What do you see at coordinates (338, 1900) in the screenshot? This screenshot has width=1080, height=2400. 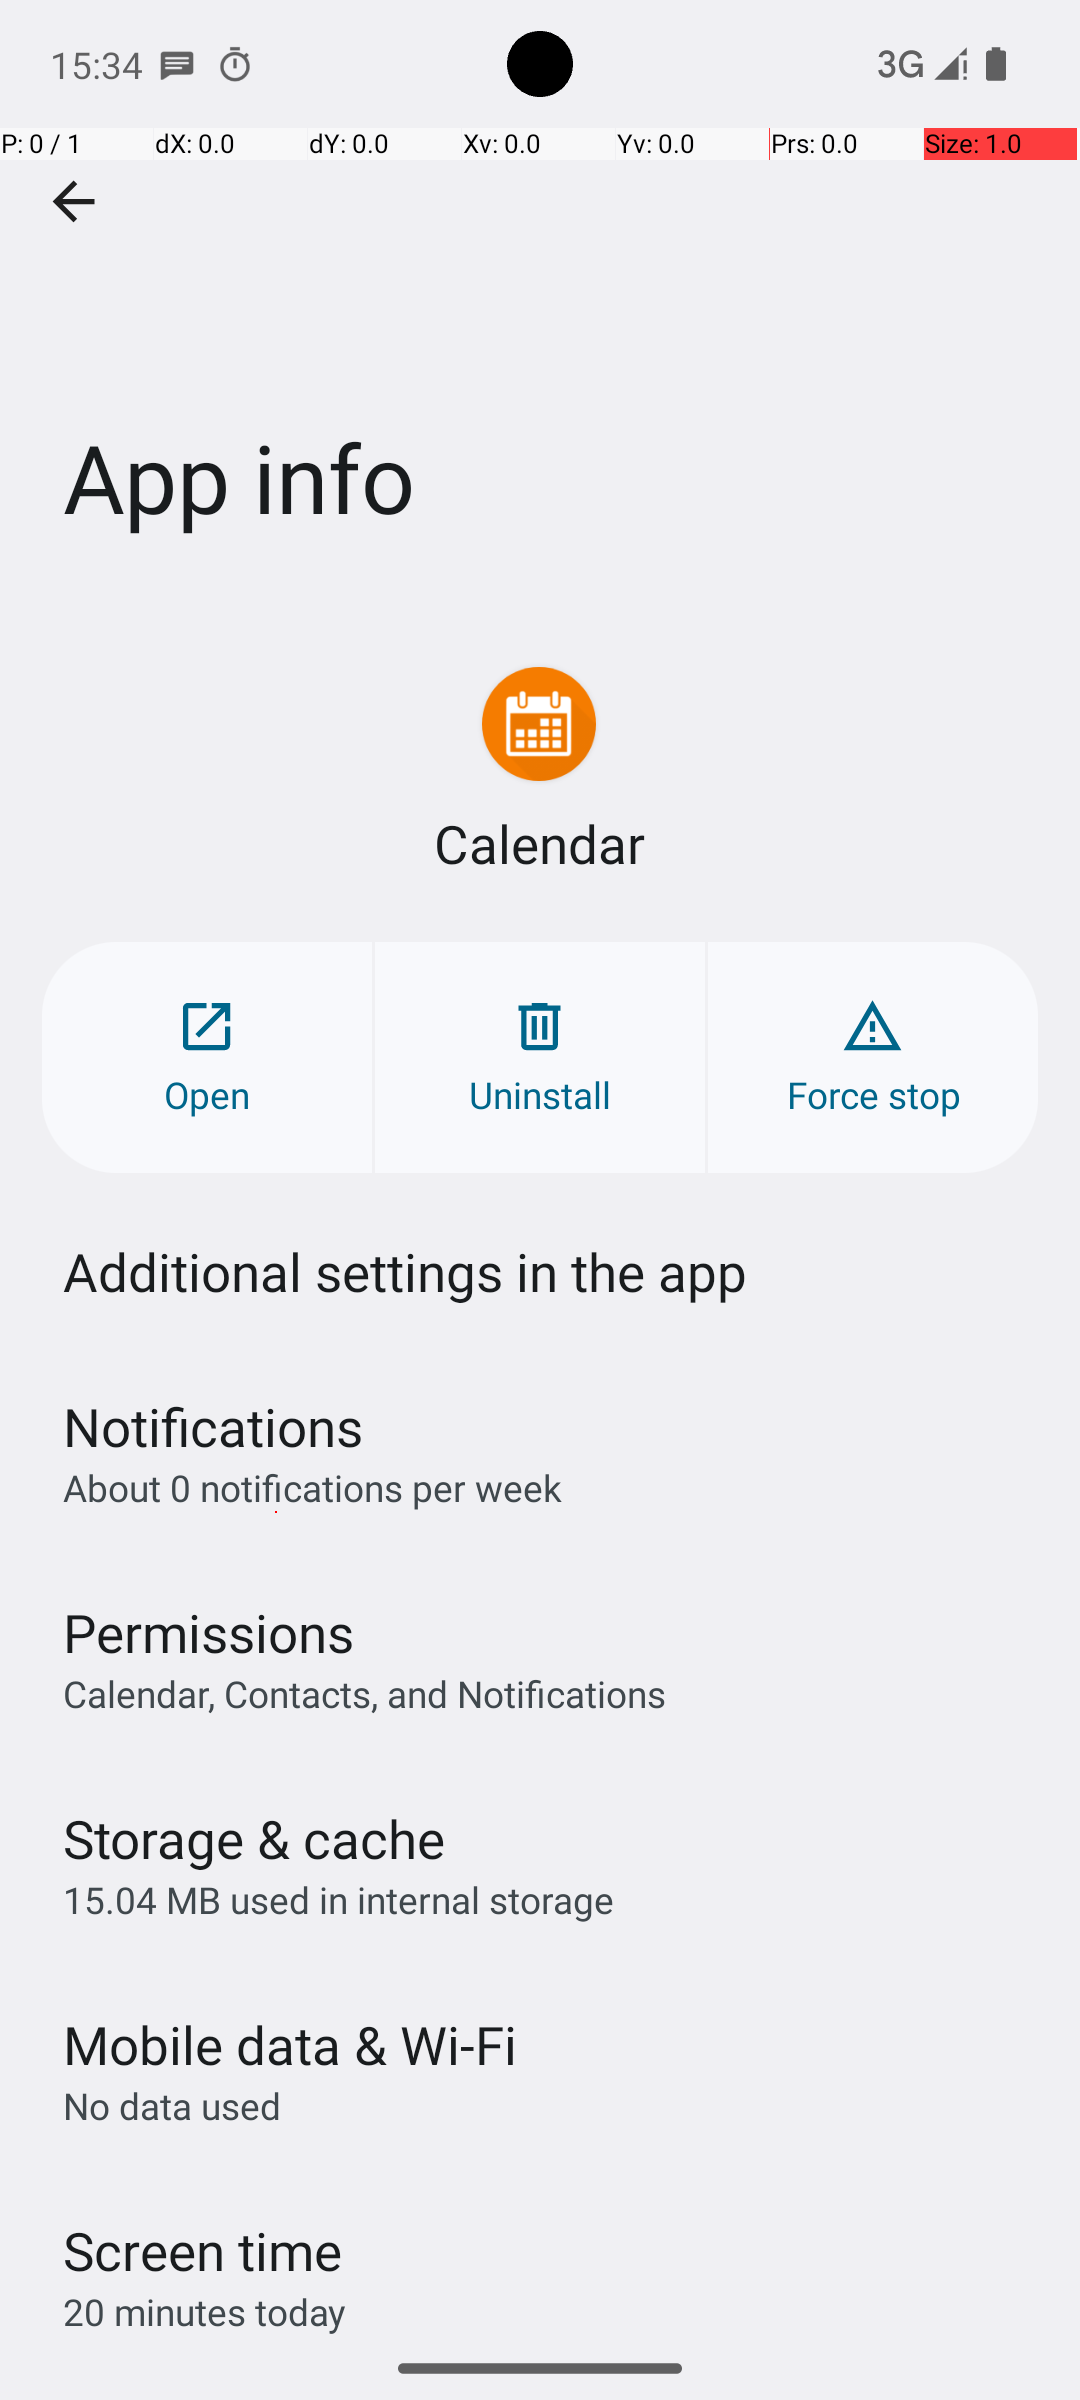 I see `15.04 MB used in internal storage` at bounding box center [338, 1900].